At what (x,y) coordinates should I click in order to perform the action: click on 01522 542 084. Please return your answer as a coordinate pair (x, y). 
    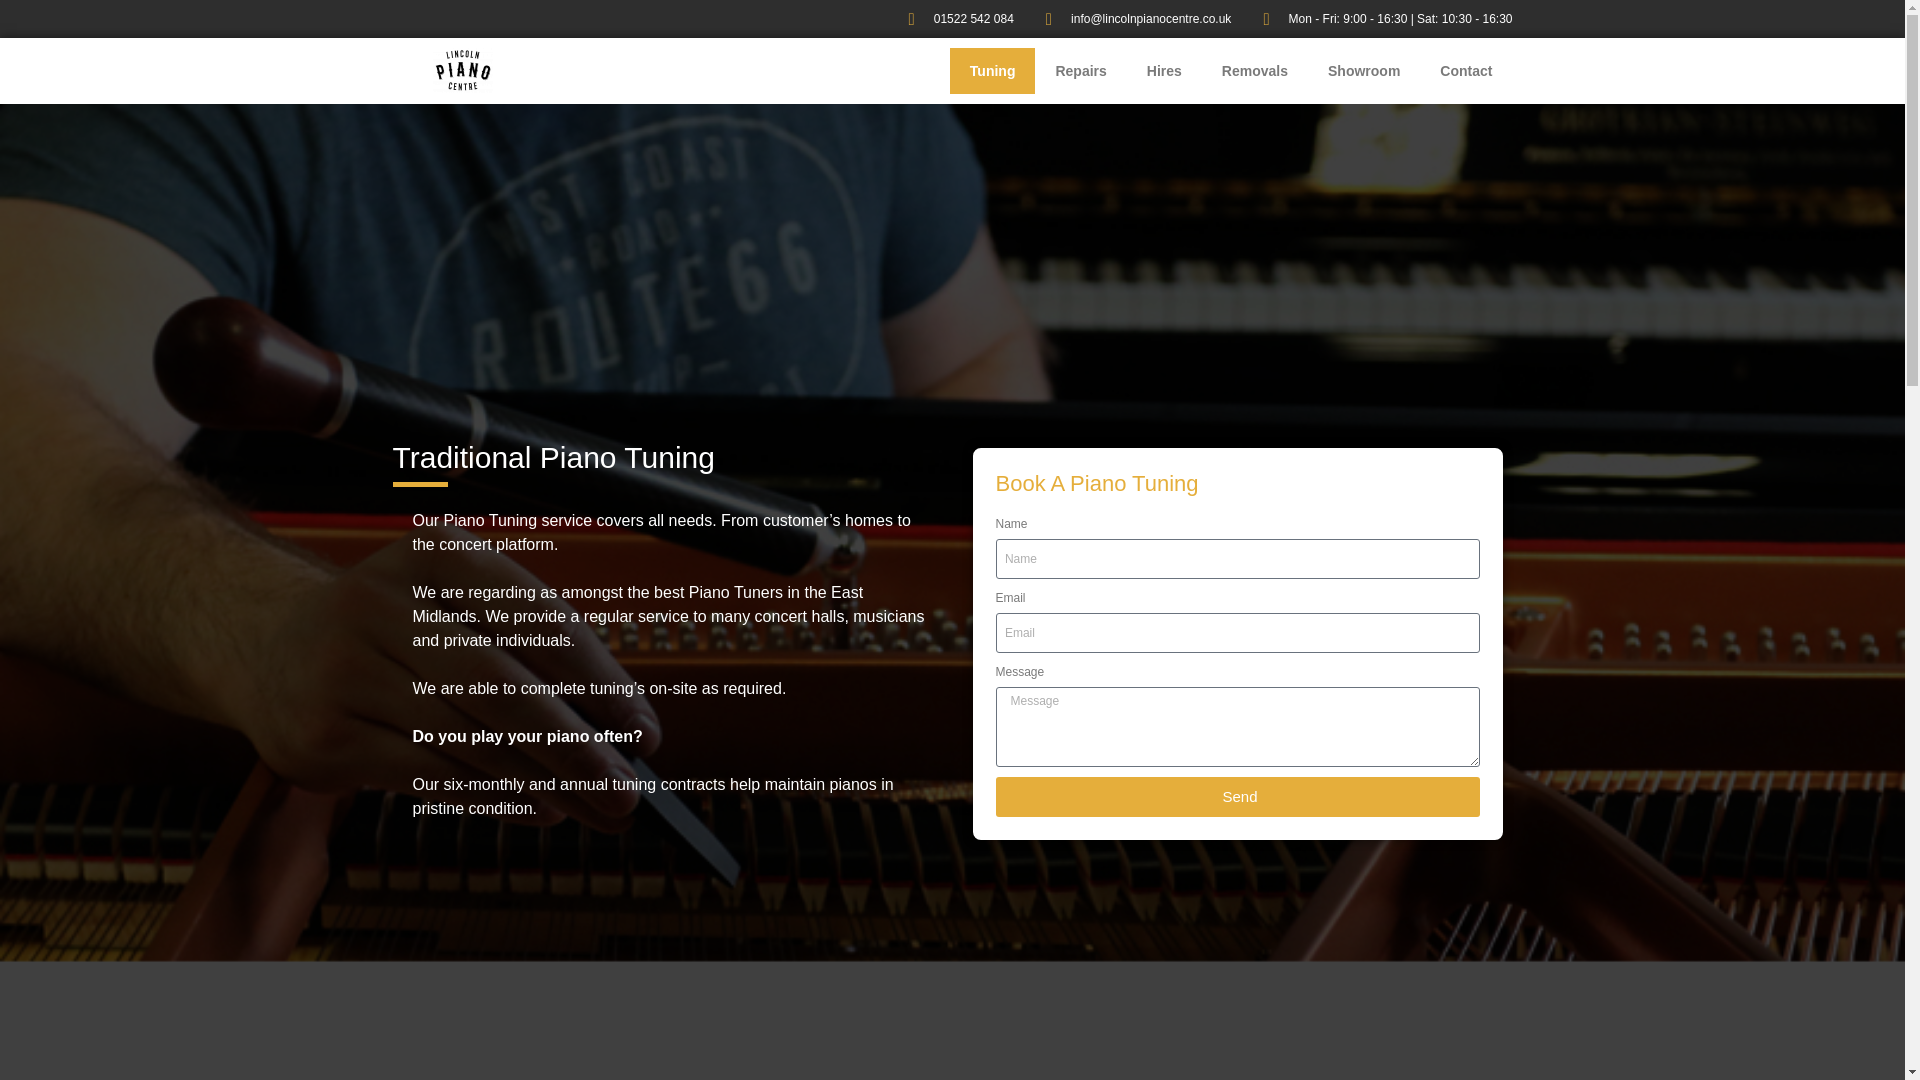
    Looking at the image, I should click on (952, 18).